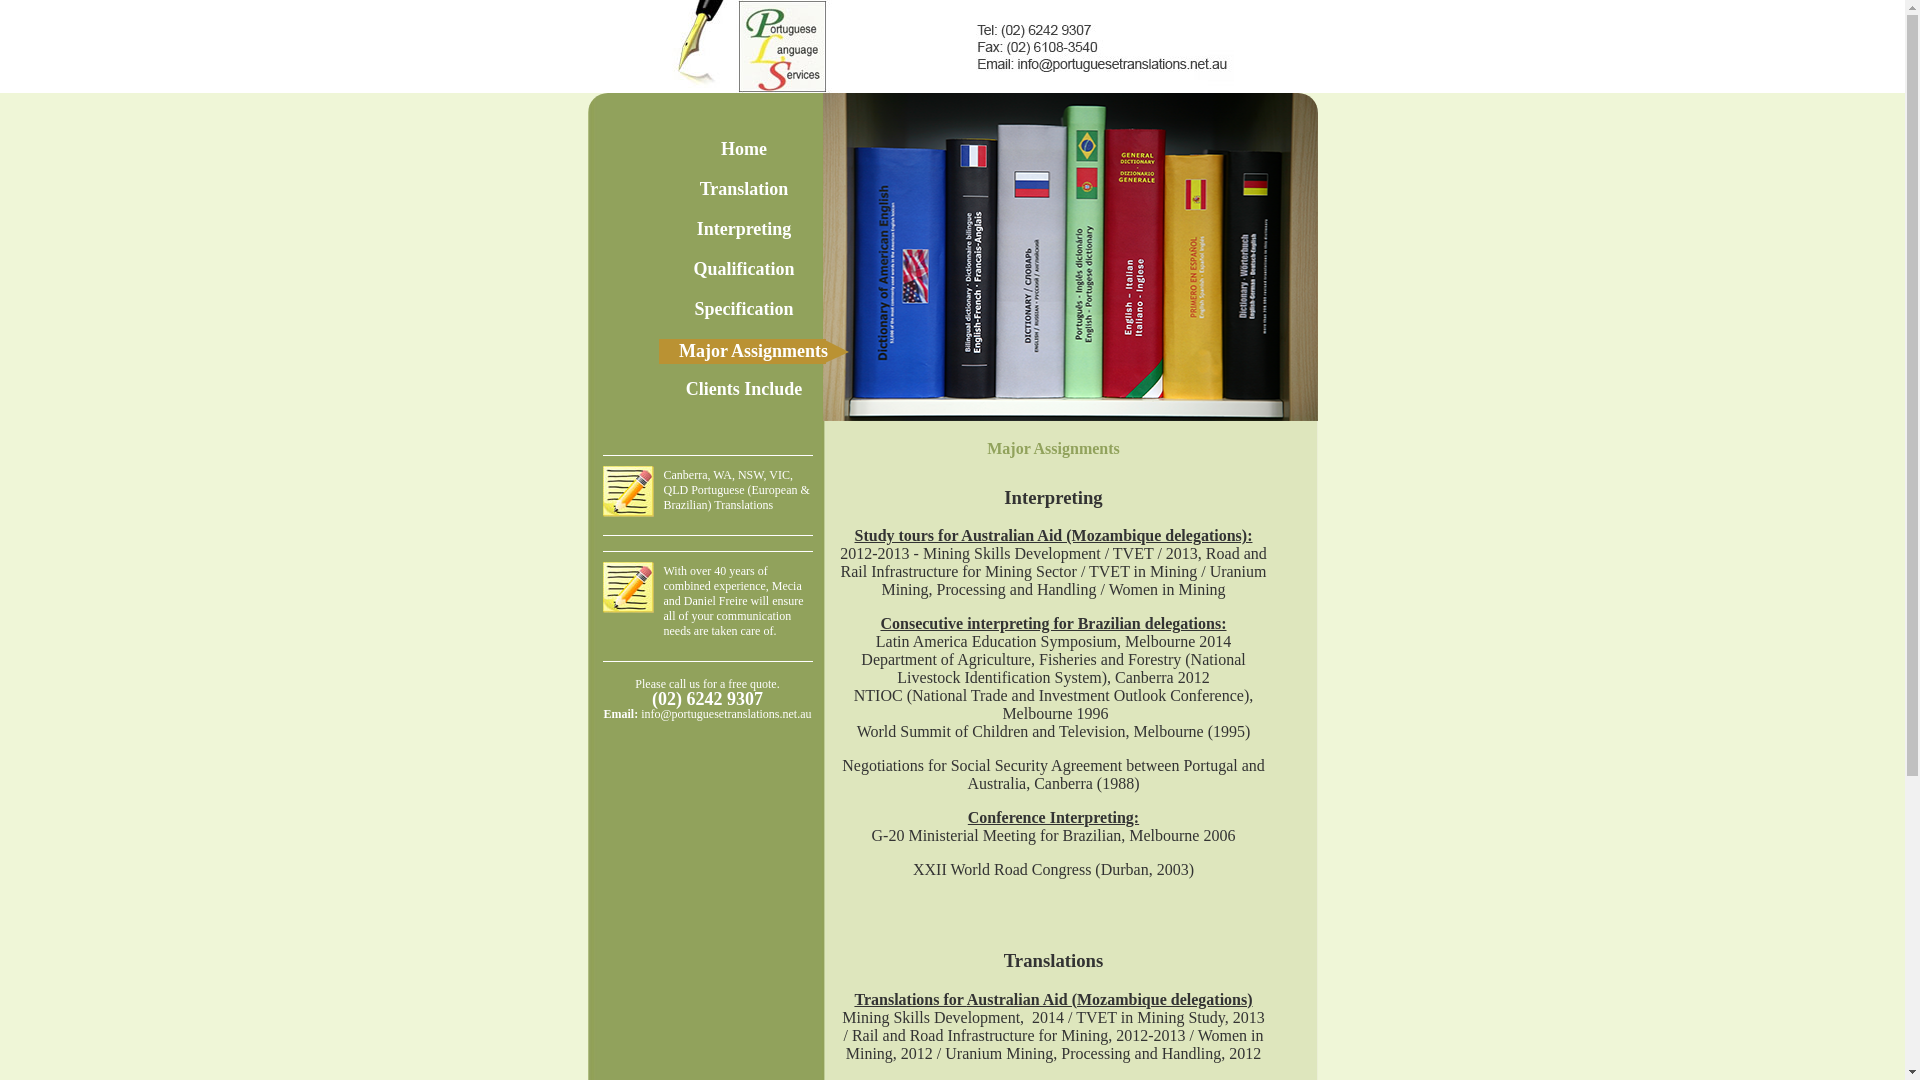 The height and width of the screenshot is (1080, 1920). Describe the element at coordinates (744, 189) in the screenshot. I see `Translation` at that location.